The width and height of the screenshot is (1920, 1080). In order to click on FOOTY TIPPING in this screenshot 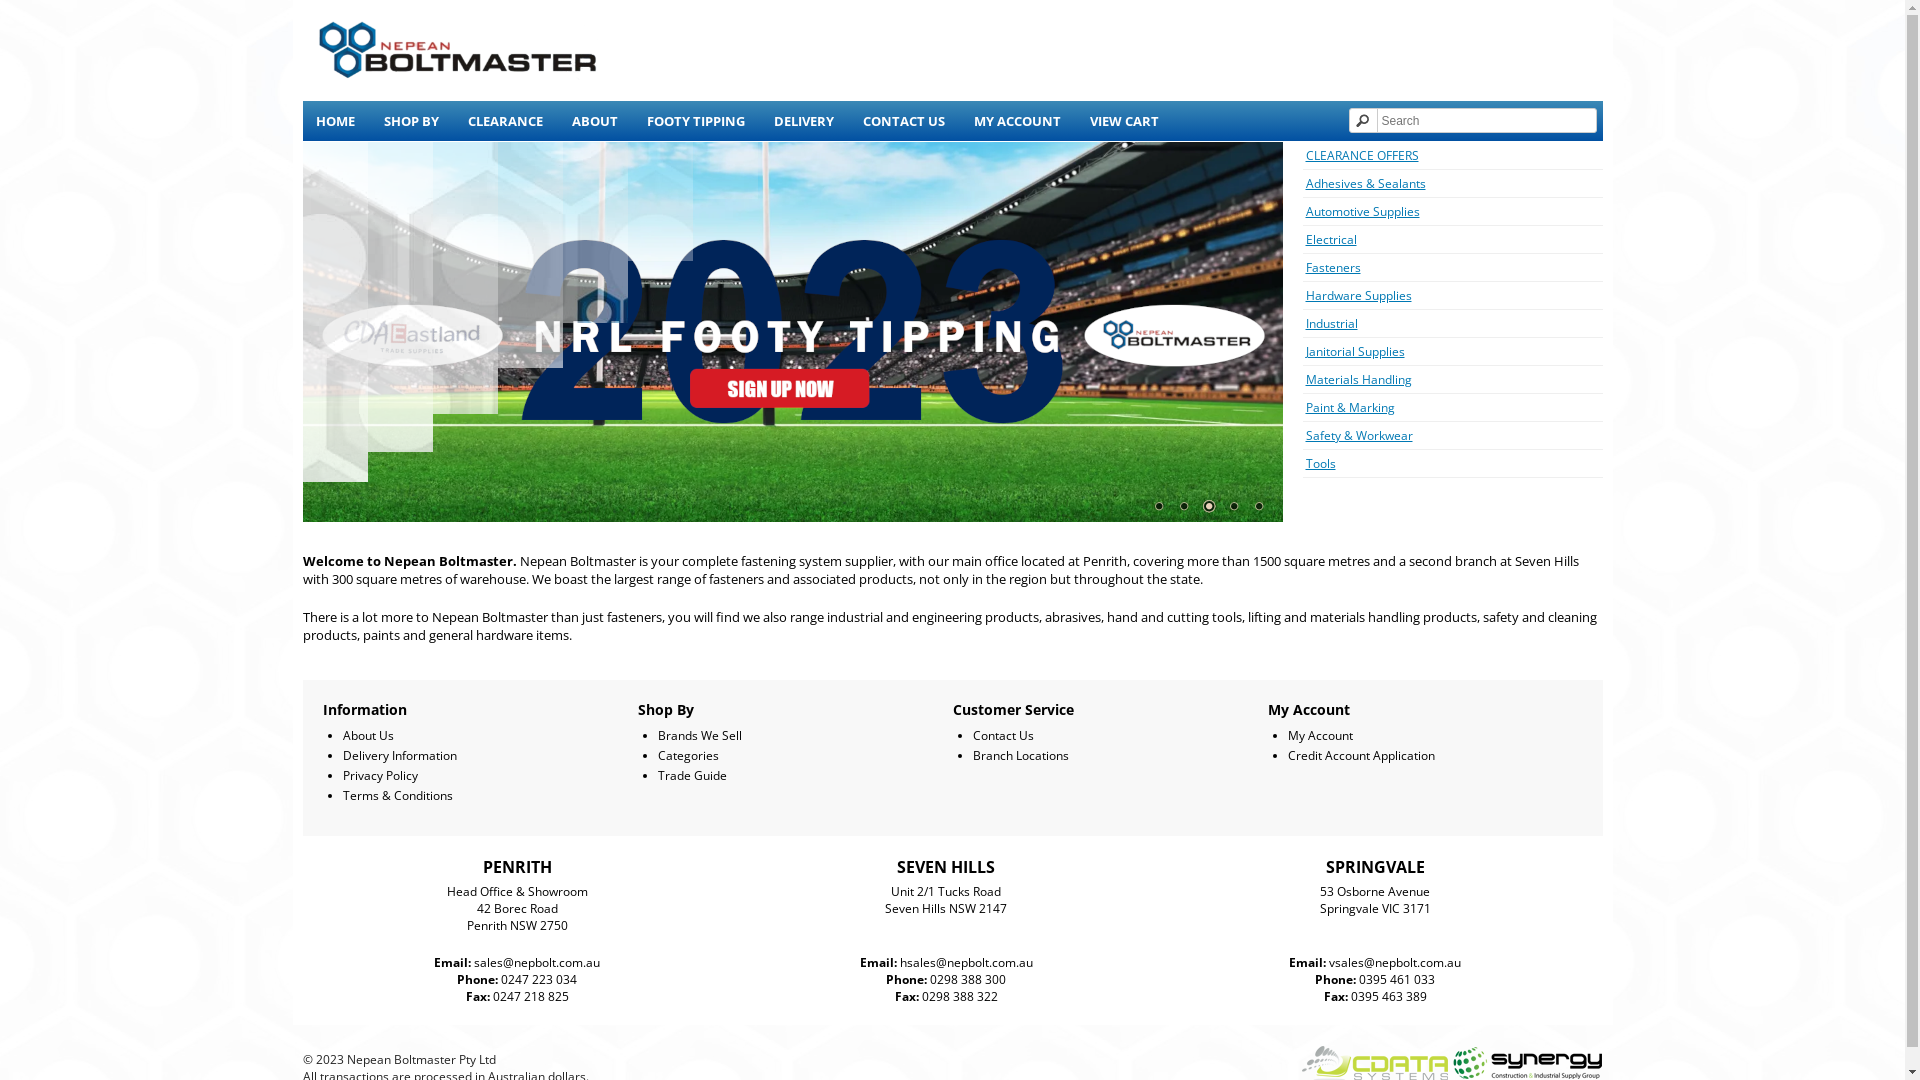, I will do `click(696, 121)`.